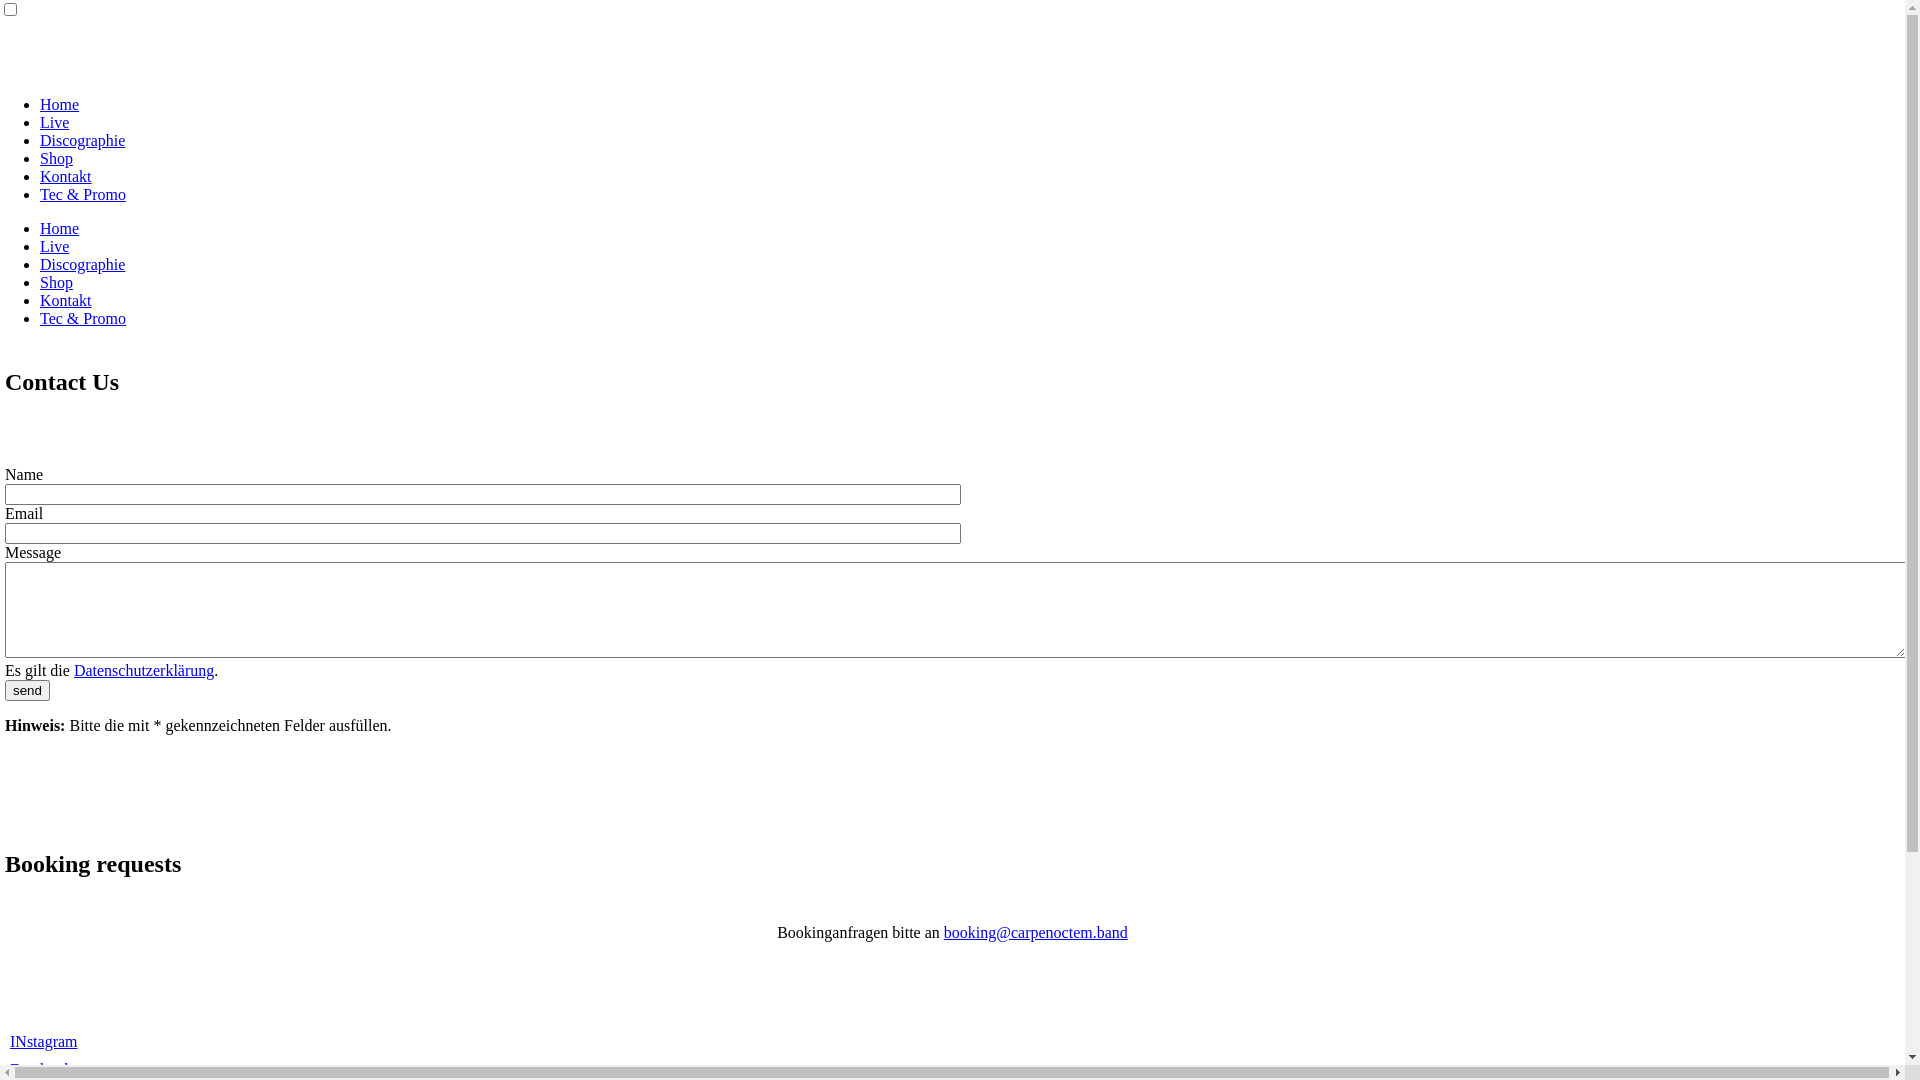 The image size is (1920, 1080). Describe the element at coordinates (54, 246) in the screenshot. I see `Live` at that location.